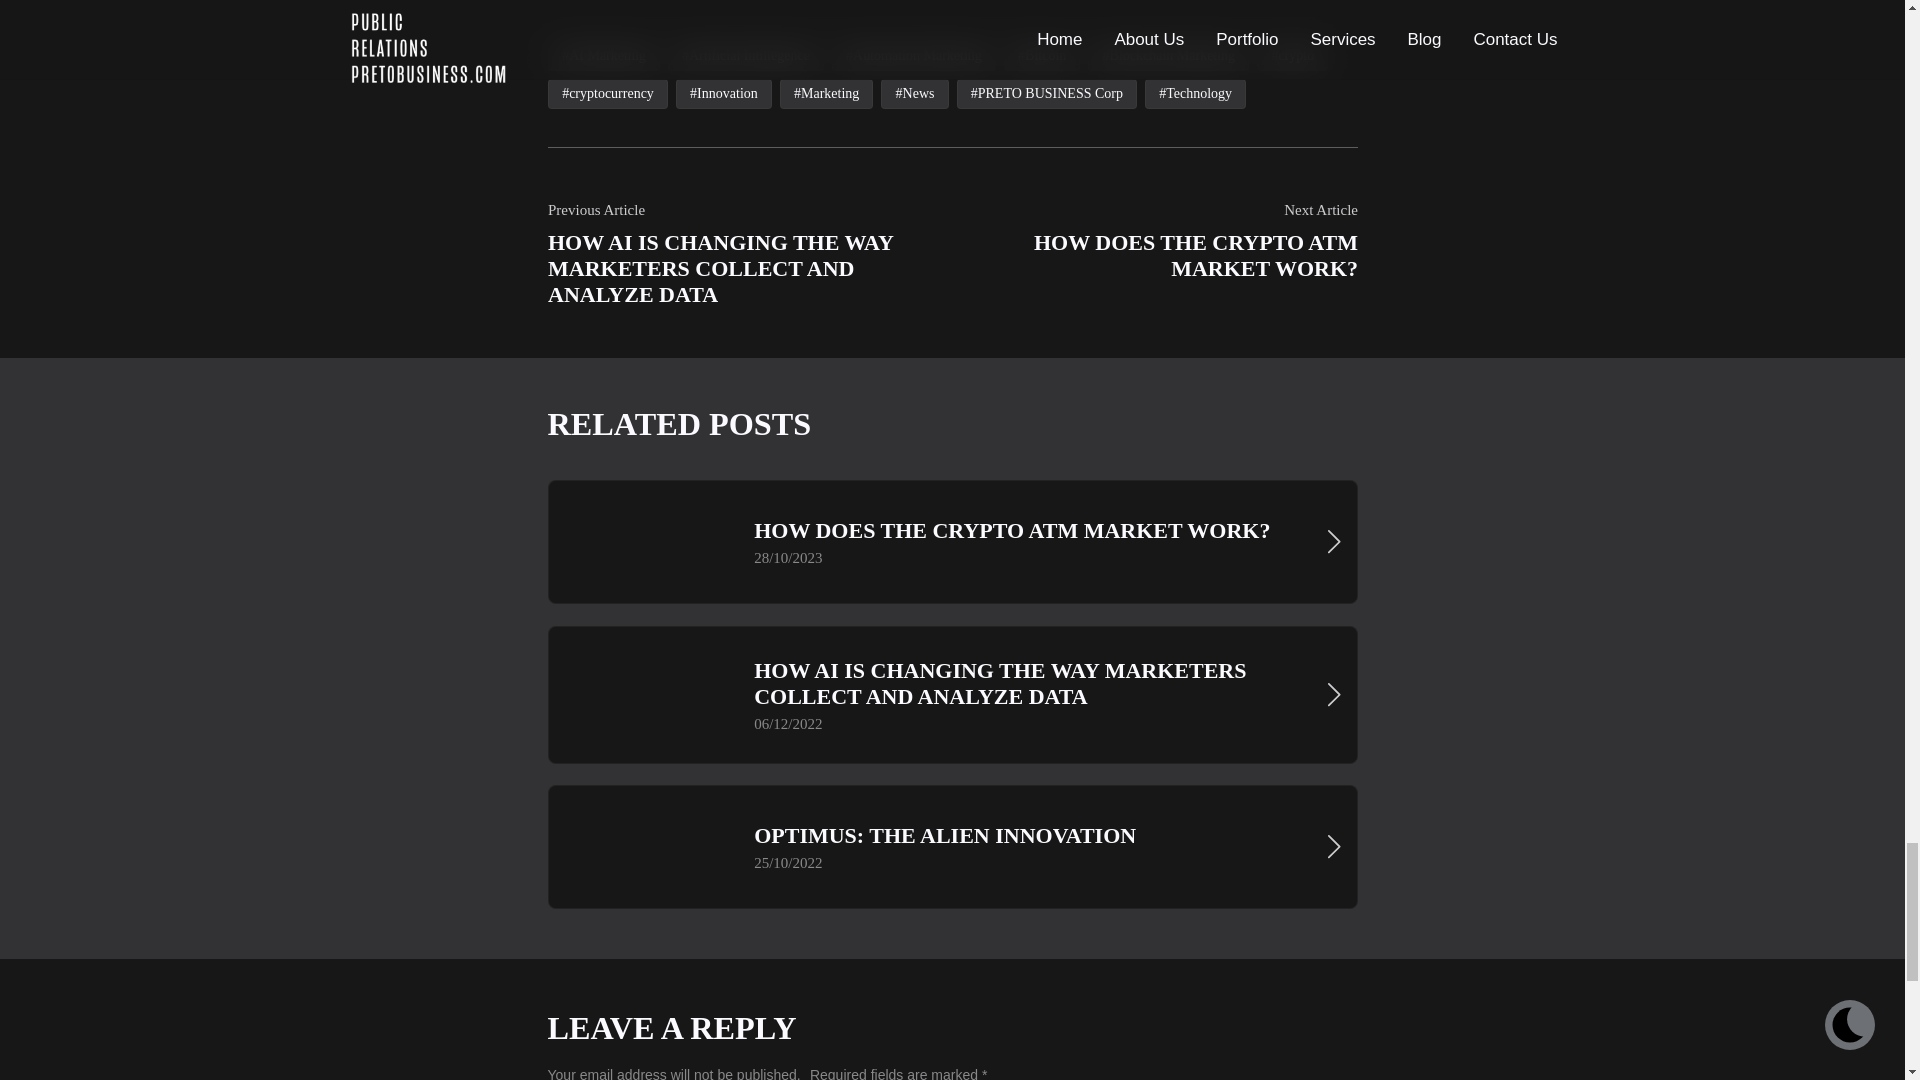  Describe the element at coordinates (1292, 56) in the screenshot. I see `crypto` at that location.